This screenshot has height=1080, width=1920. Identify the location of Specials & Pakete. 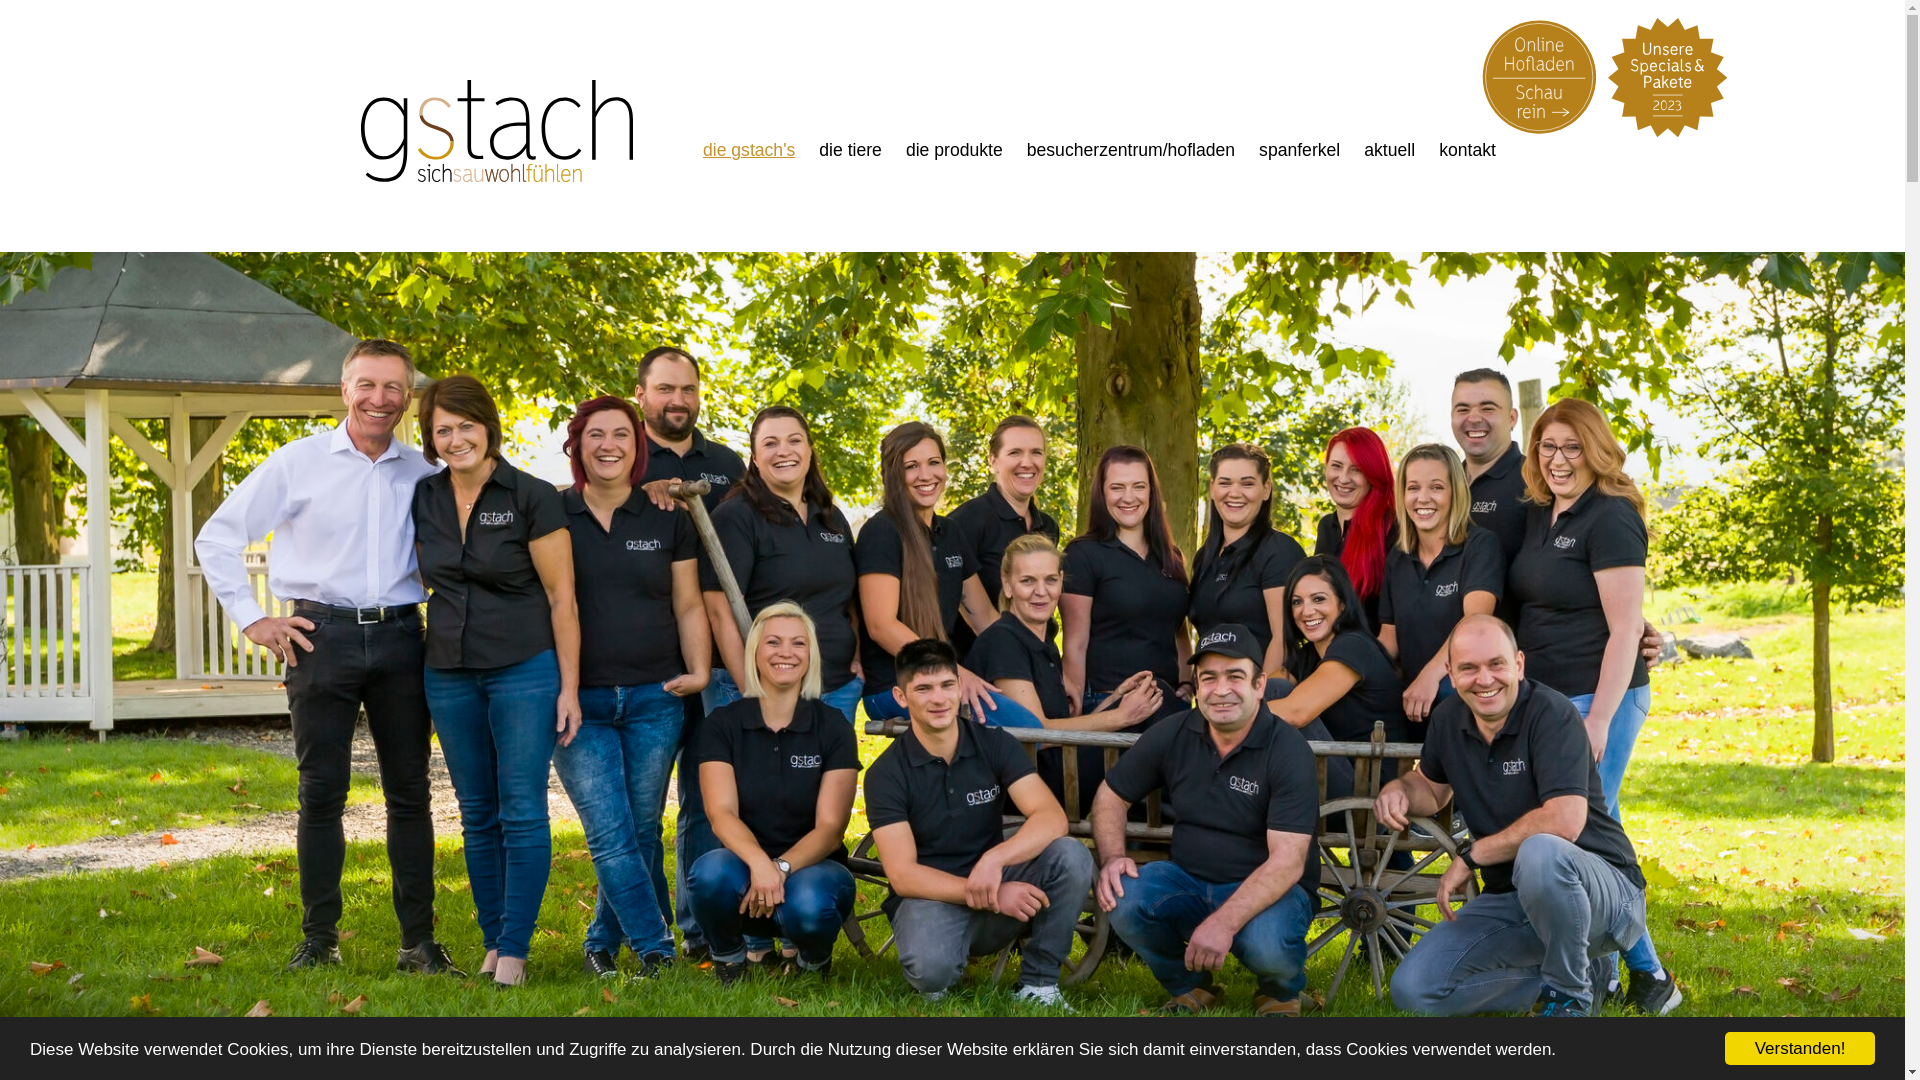
(1668, 78).